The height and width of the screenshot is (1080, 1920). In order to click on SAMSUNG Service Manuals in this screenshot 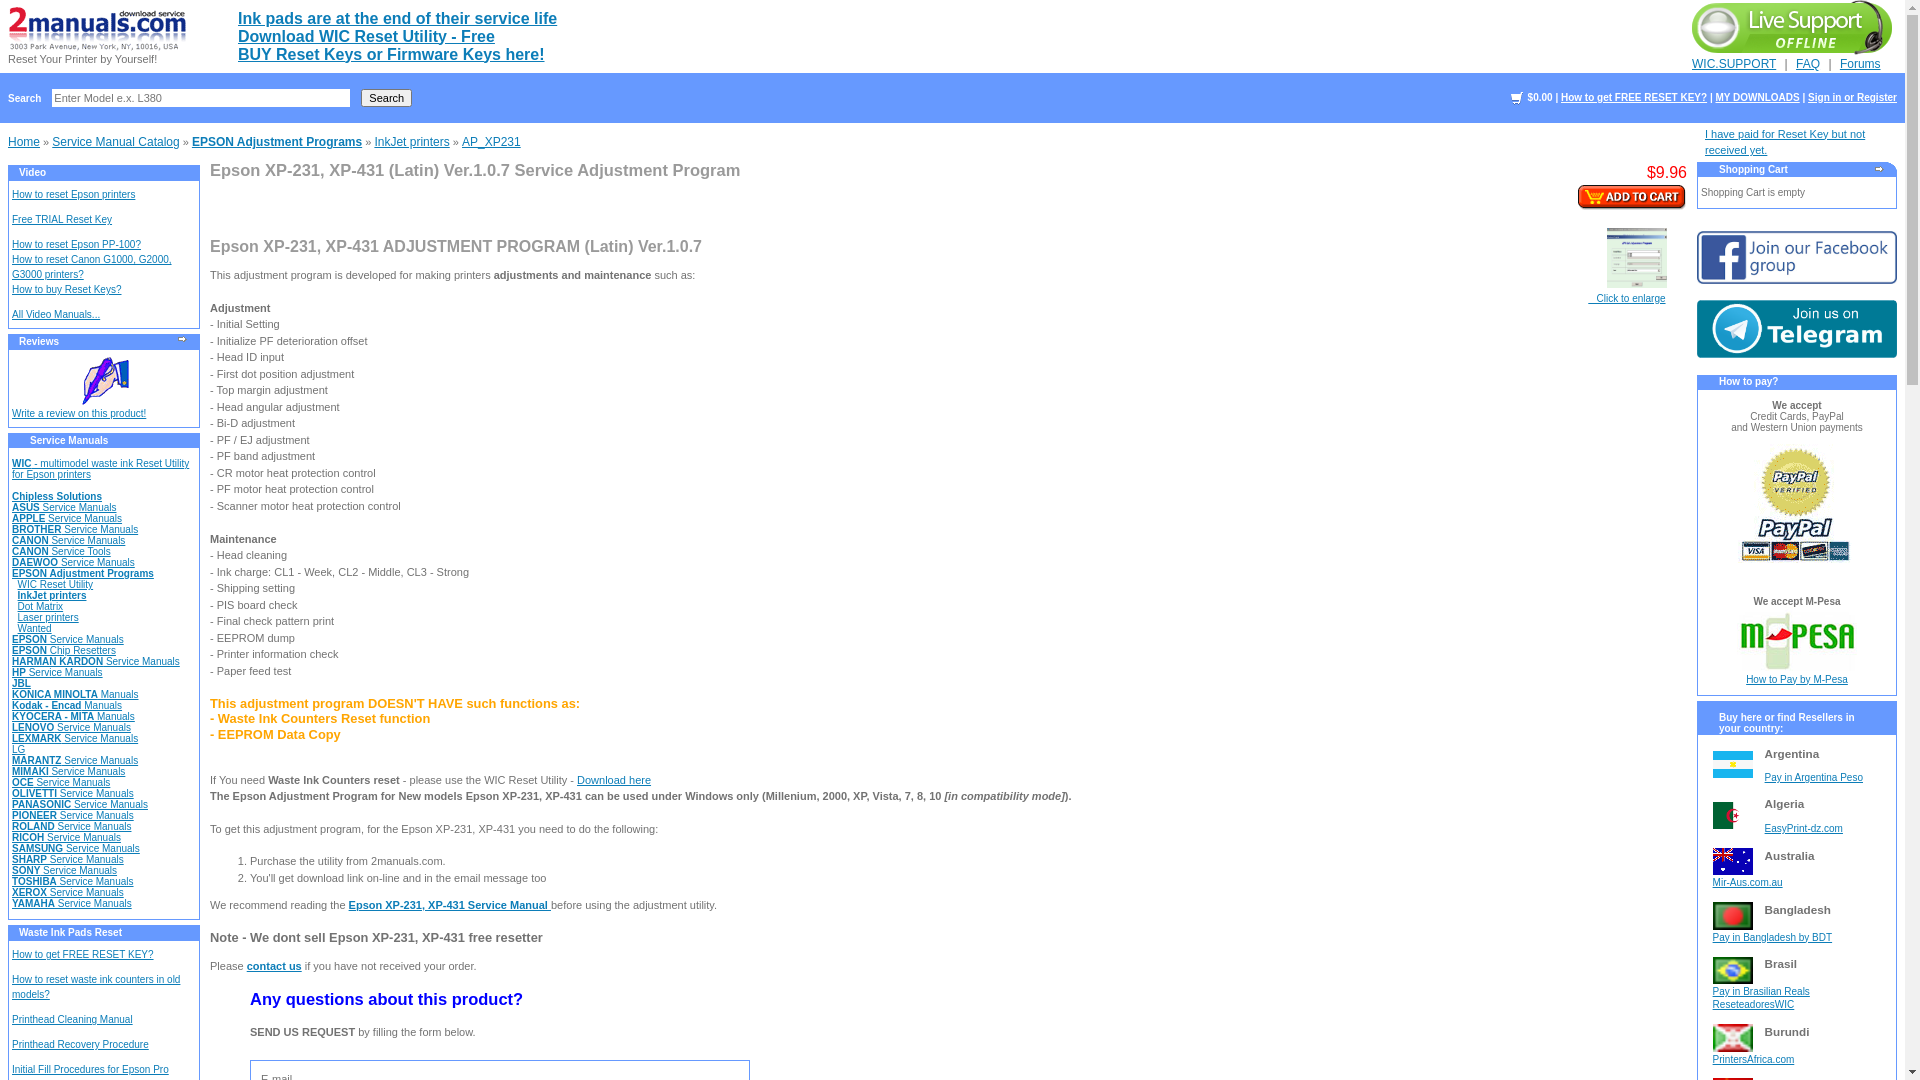, I will do `click(76, 848)`.